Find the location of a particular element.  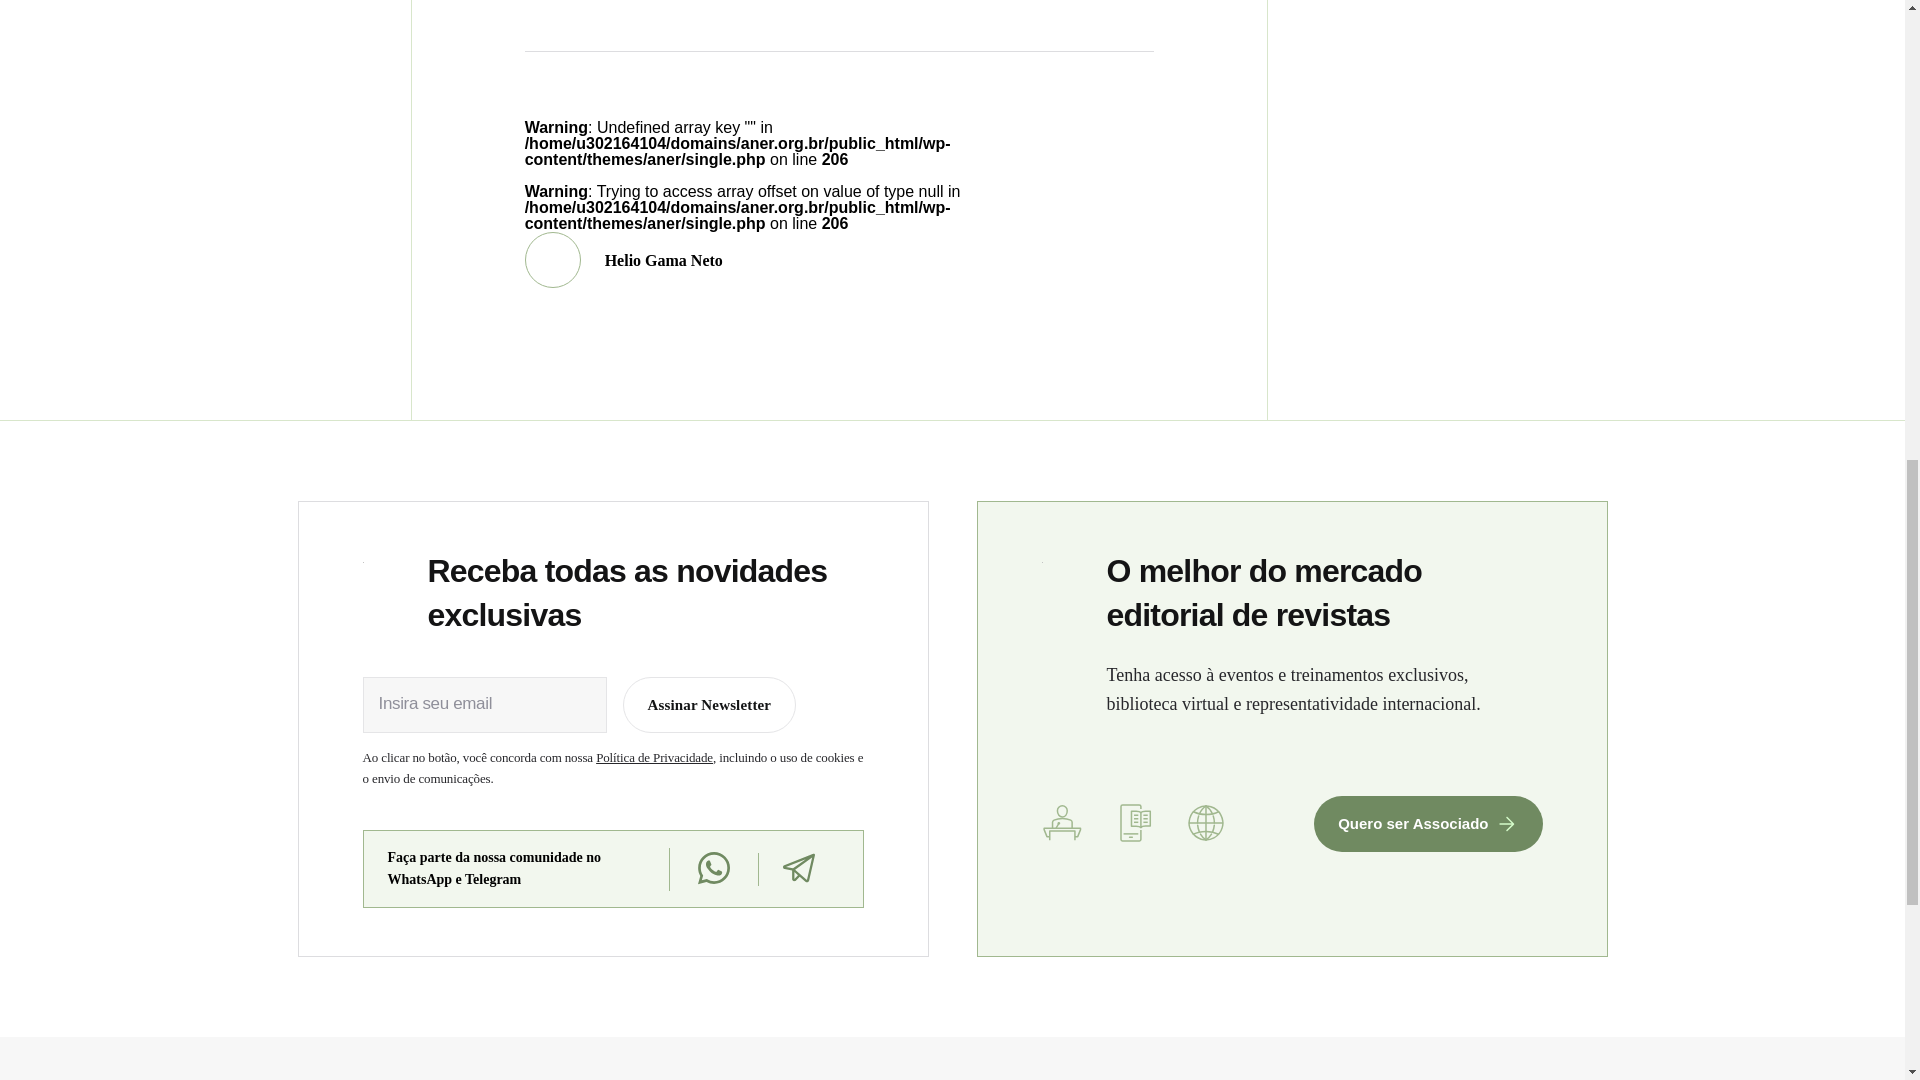

Telegram is located at coordinates (798, 868).